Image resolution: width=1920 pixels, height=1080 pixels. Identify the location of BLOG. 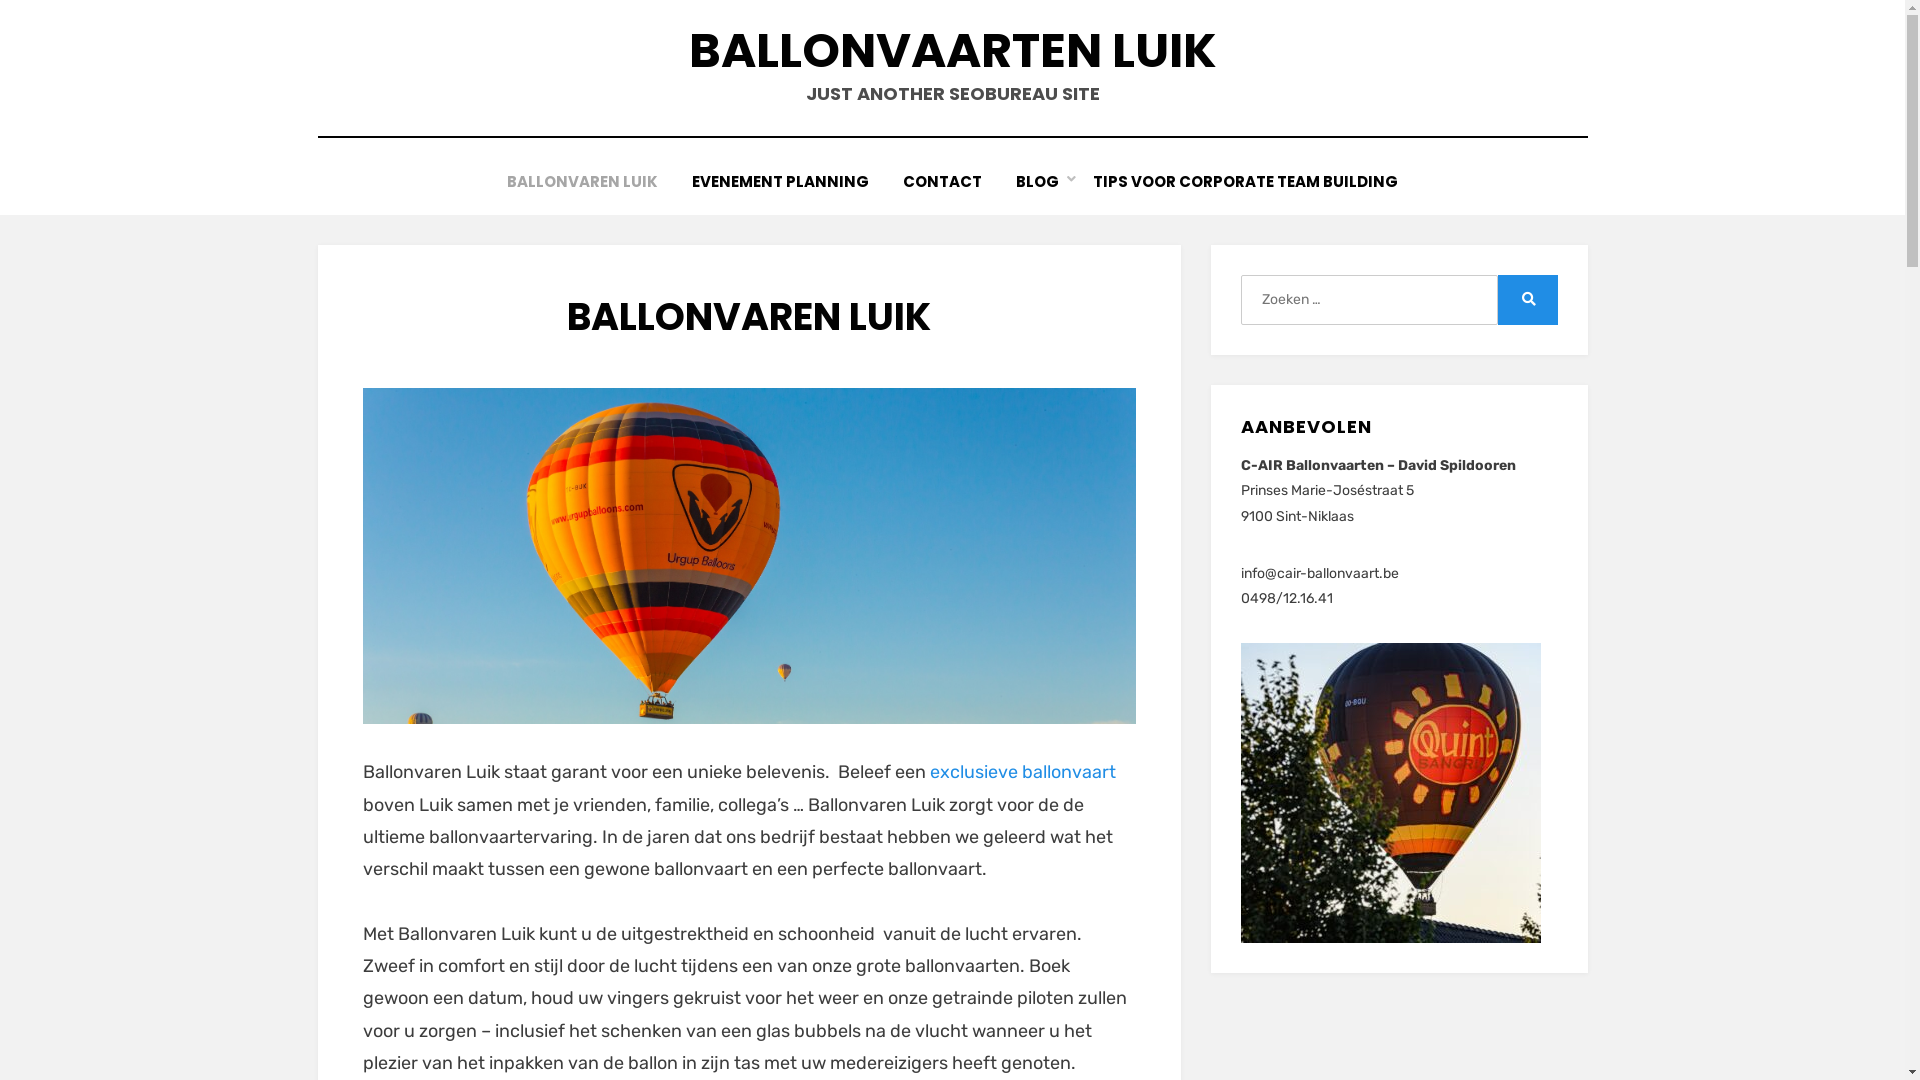
(1037, 182).